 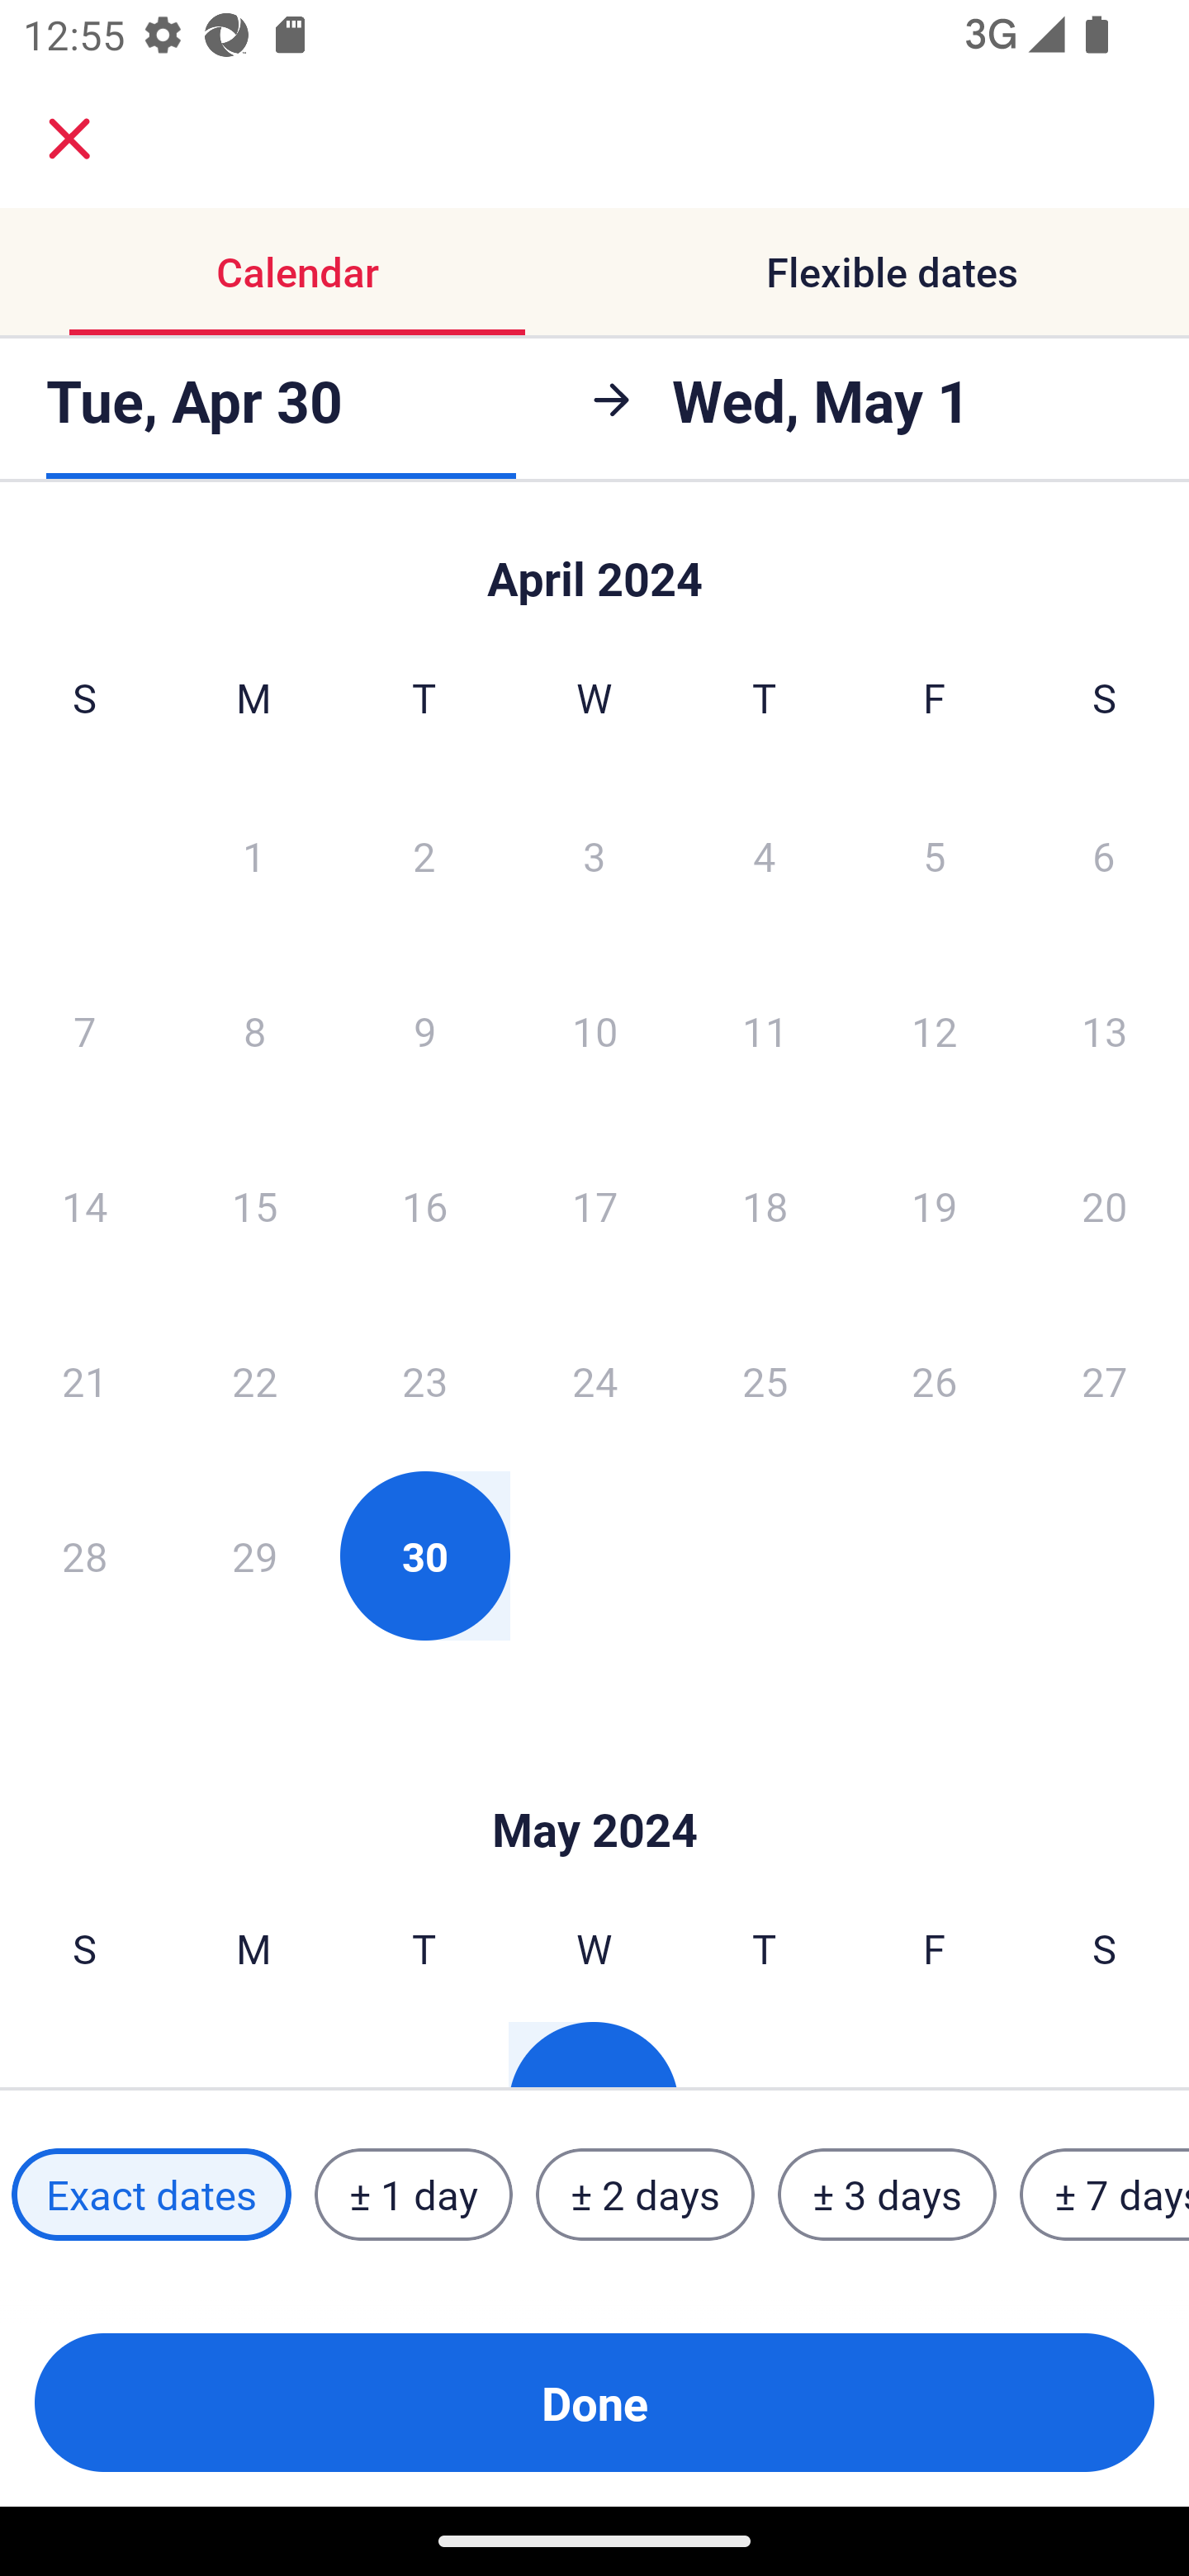 What do you see at coordinates (765, 855) in the screenshot?
I see `4 Thursday, April 4, 2024` at bounding box center [765, 855].